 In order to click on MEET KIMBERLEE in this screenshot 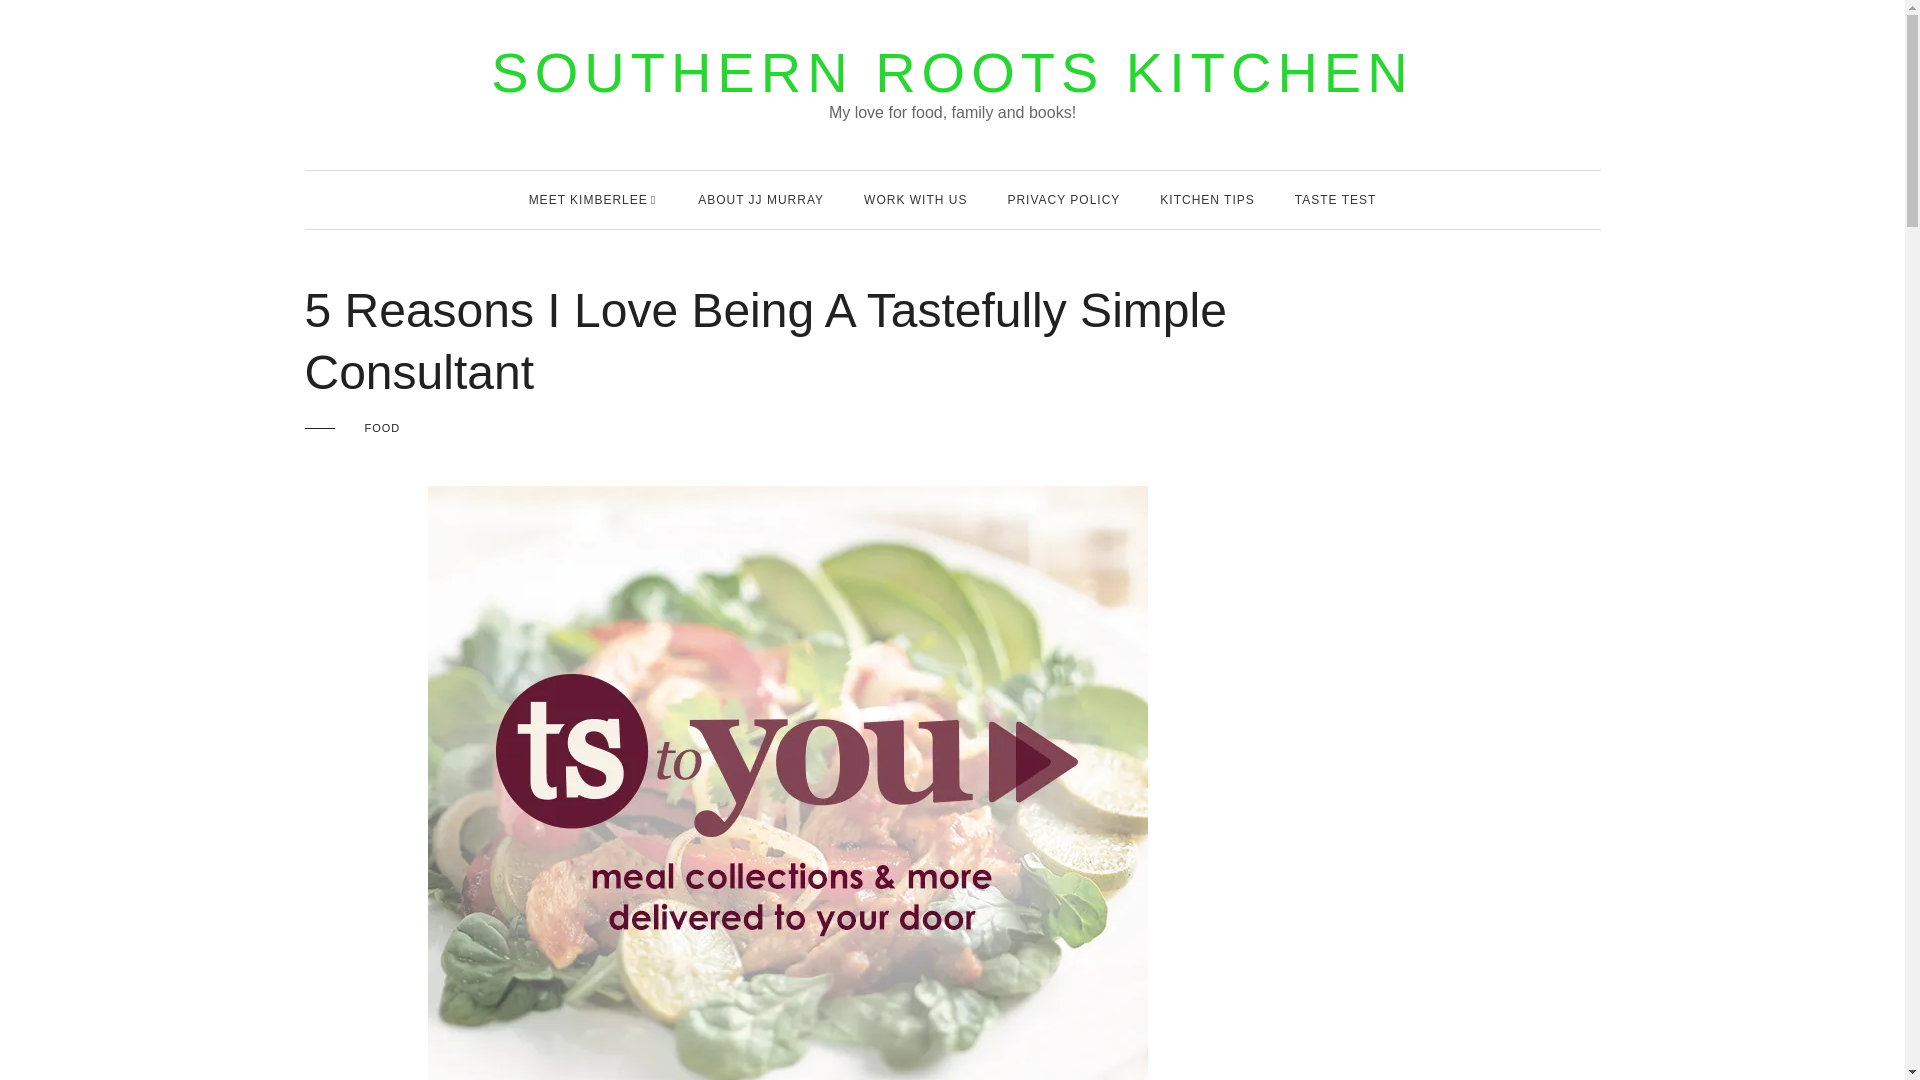, I will do `click(588, 199)`.